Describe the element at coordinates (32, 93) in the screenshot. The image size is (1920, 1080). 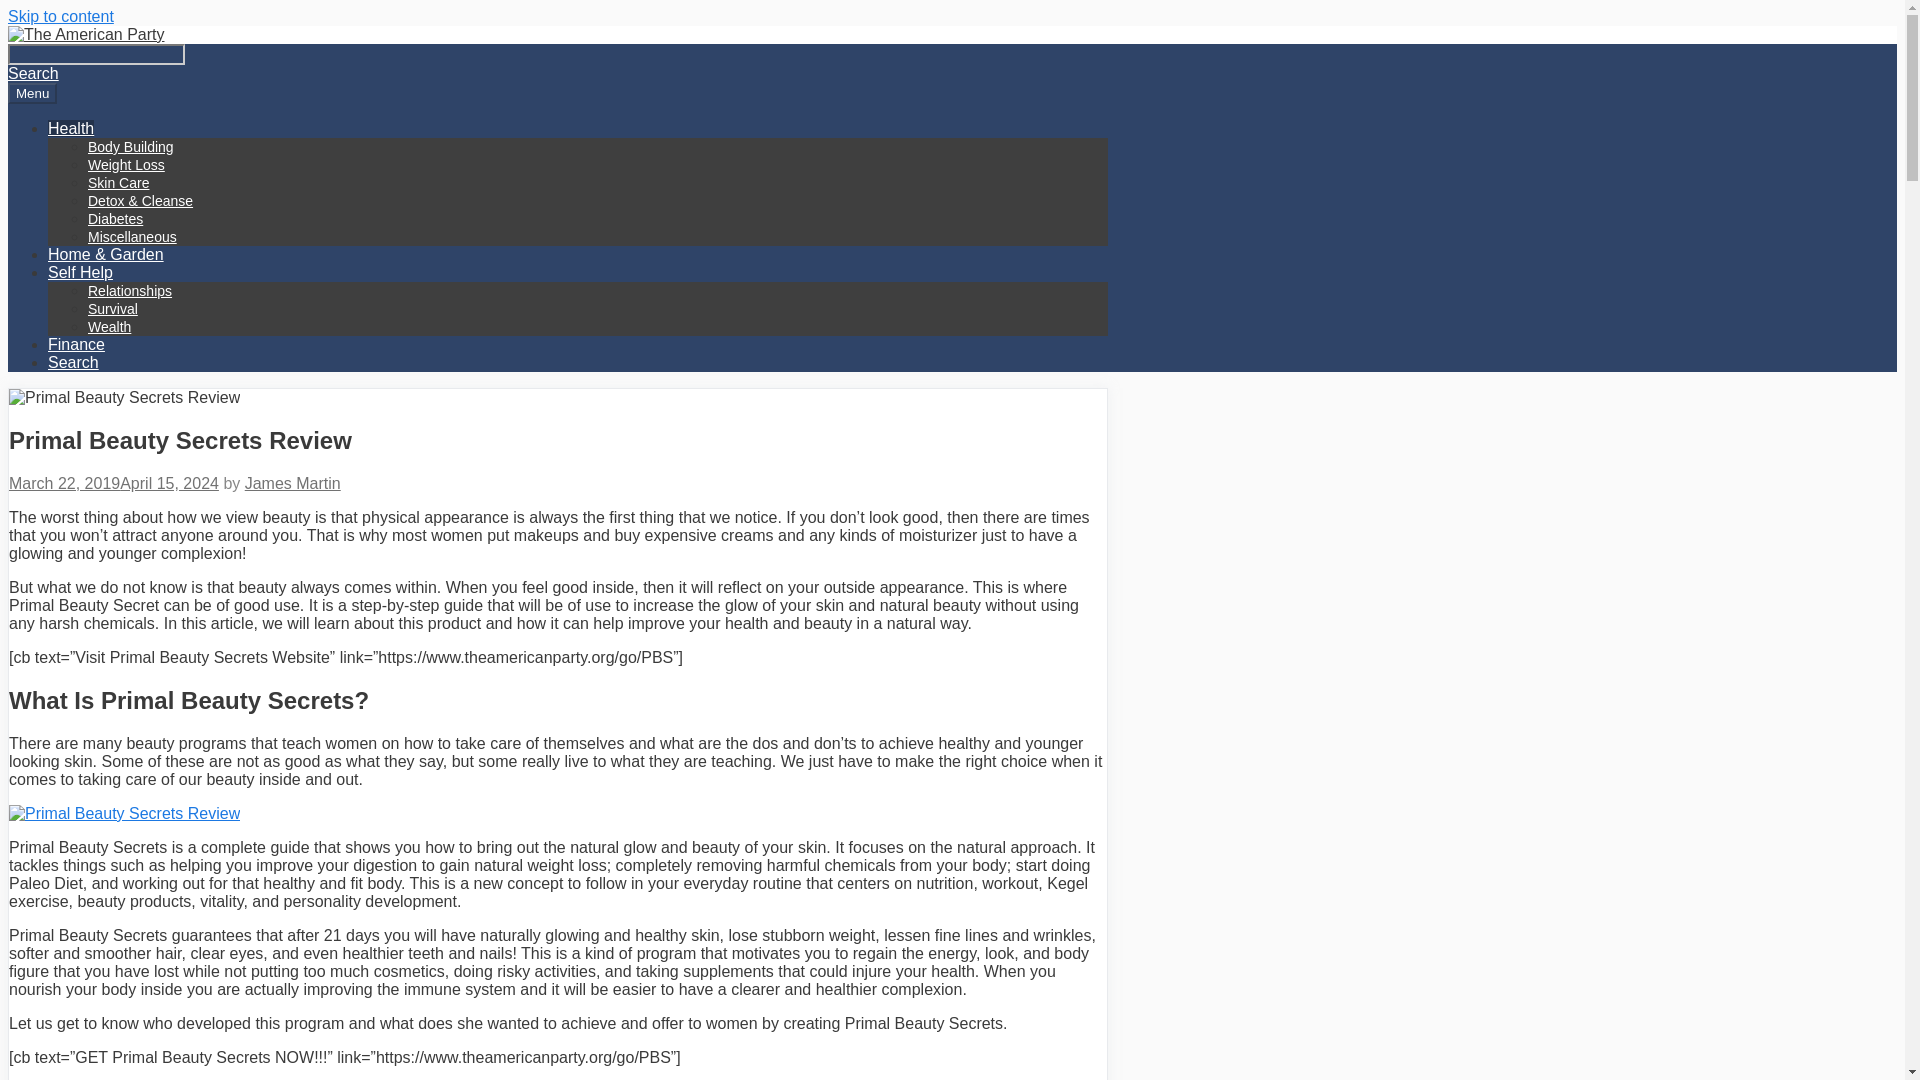
I see `Menu` at that location.